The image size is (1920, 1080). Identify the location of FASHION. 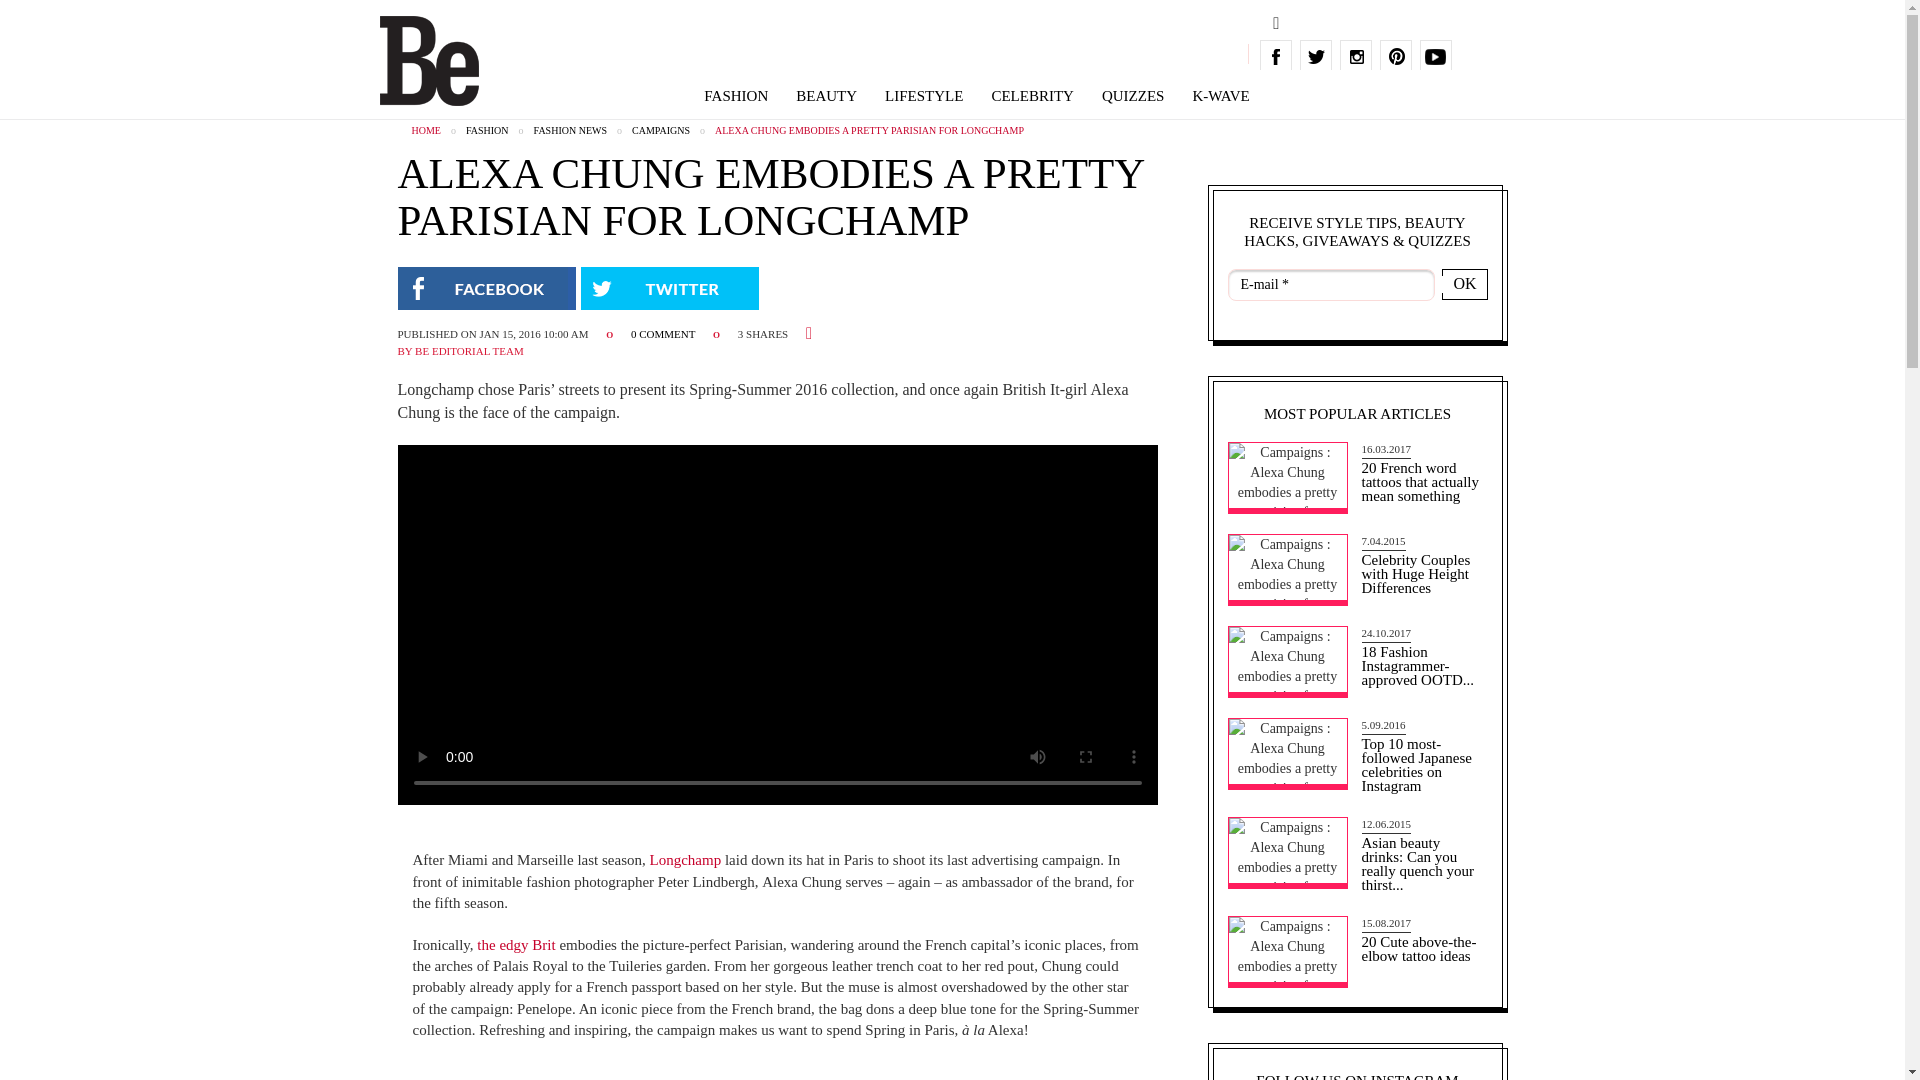
(736, 96).